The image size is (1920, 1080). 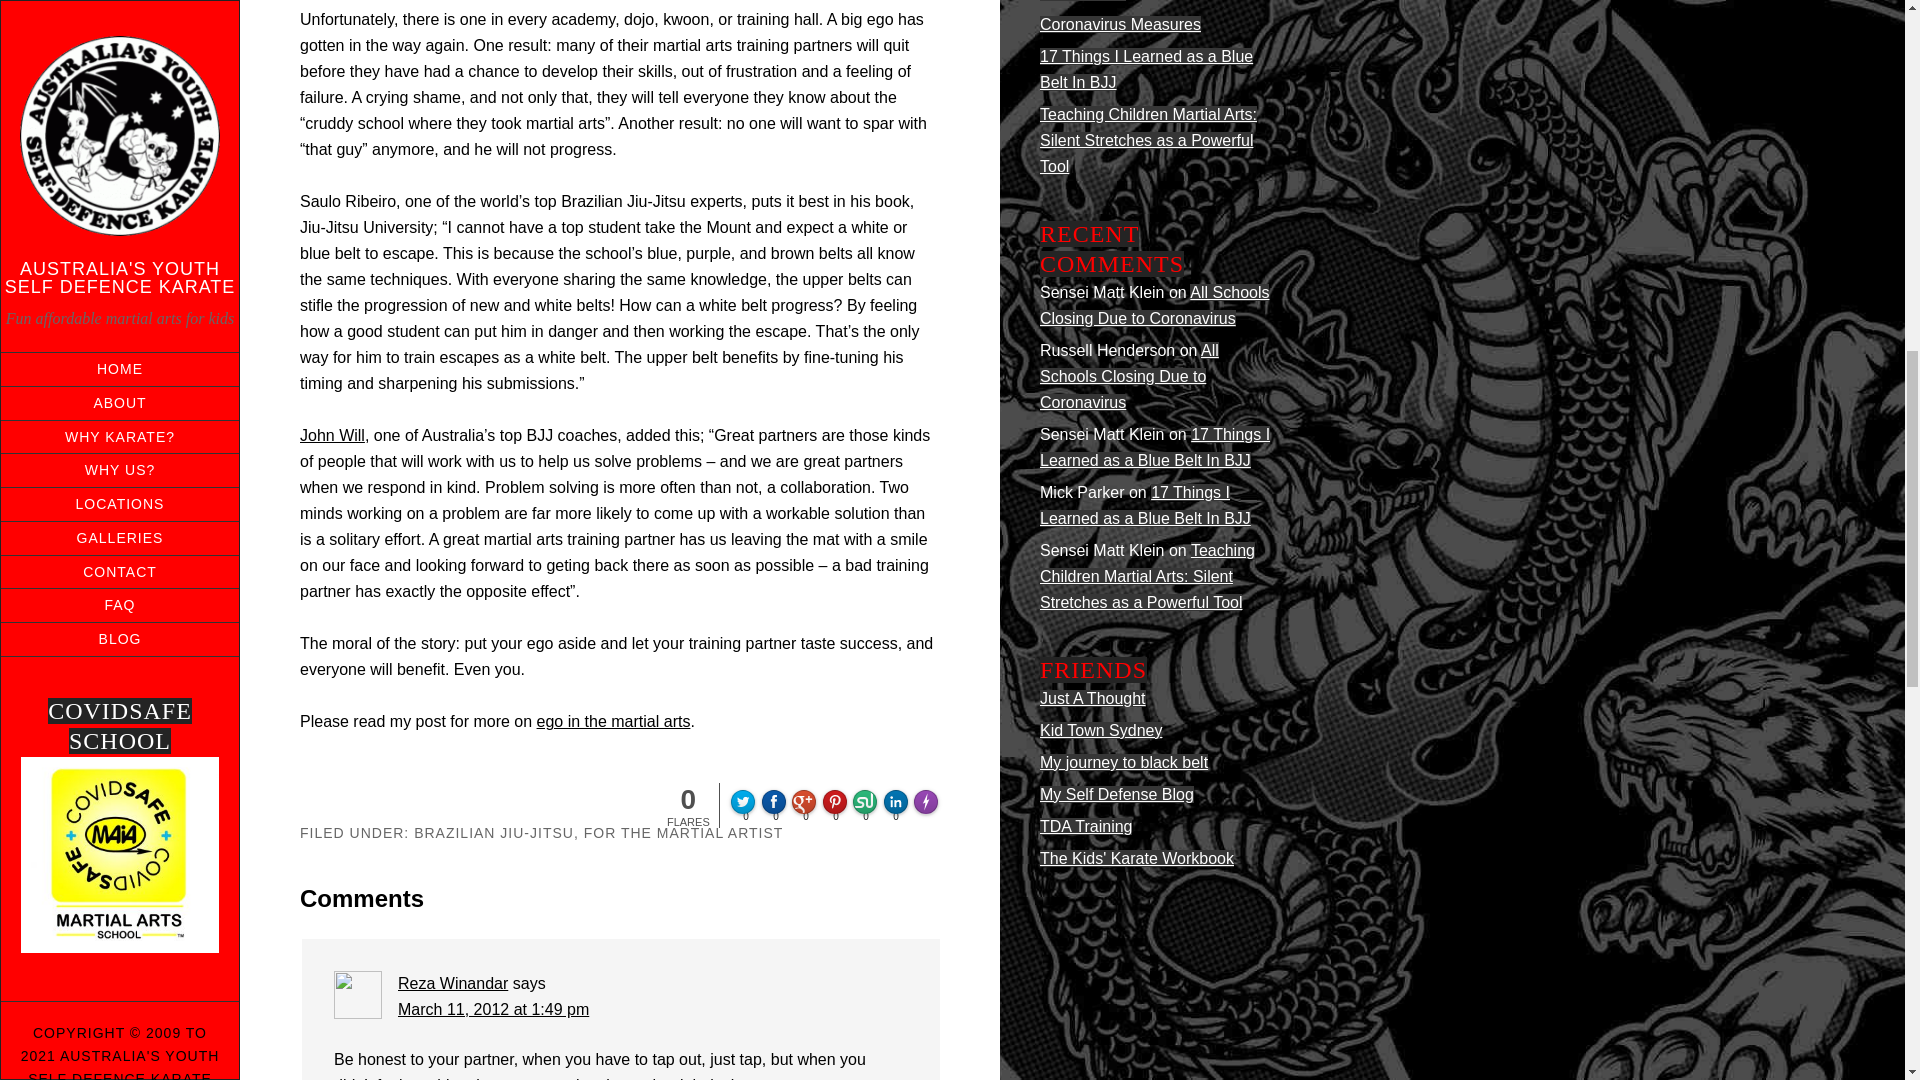 I want to click on FOR THE MARTIAL ARTIST, so click(x=683, y=833).